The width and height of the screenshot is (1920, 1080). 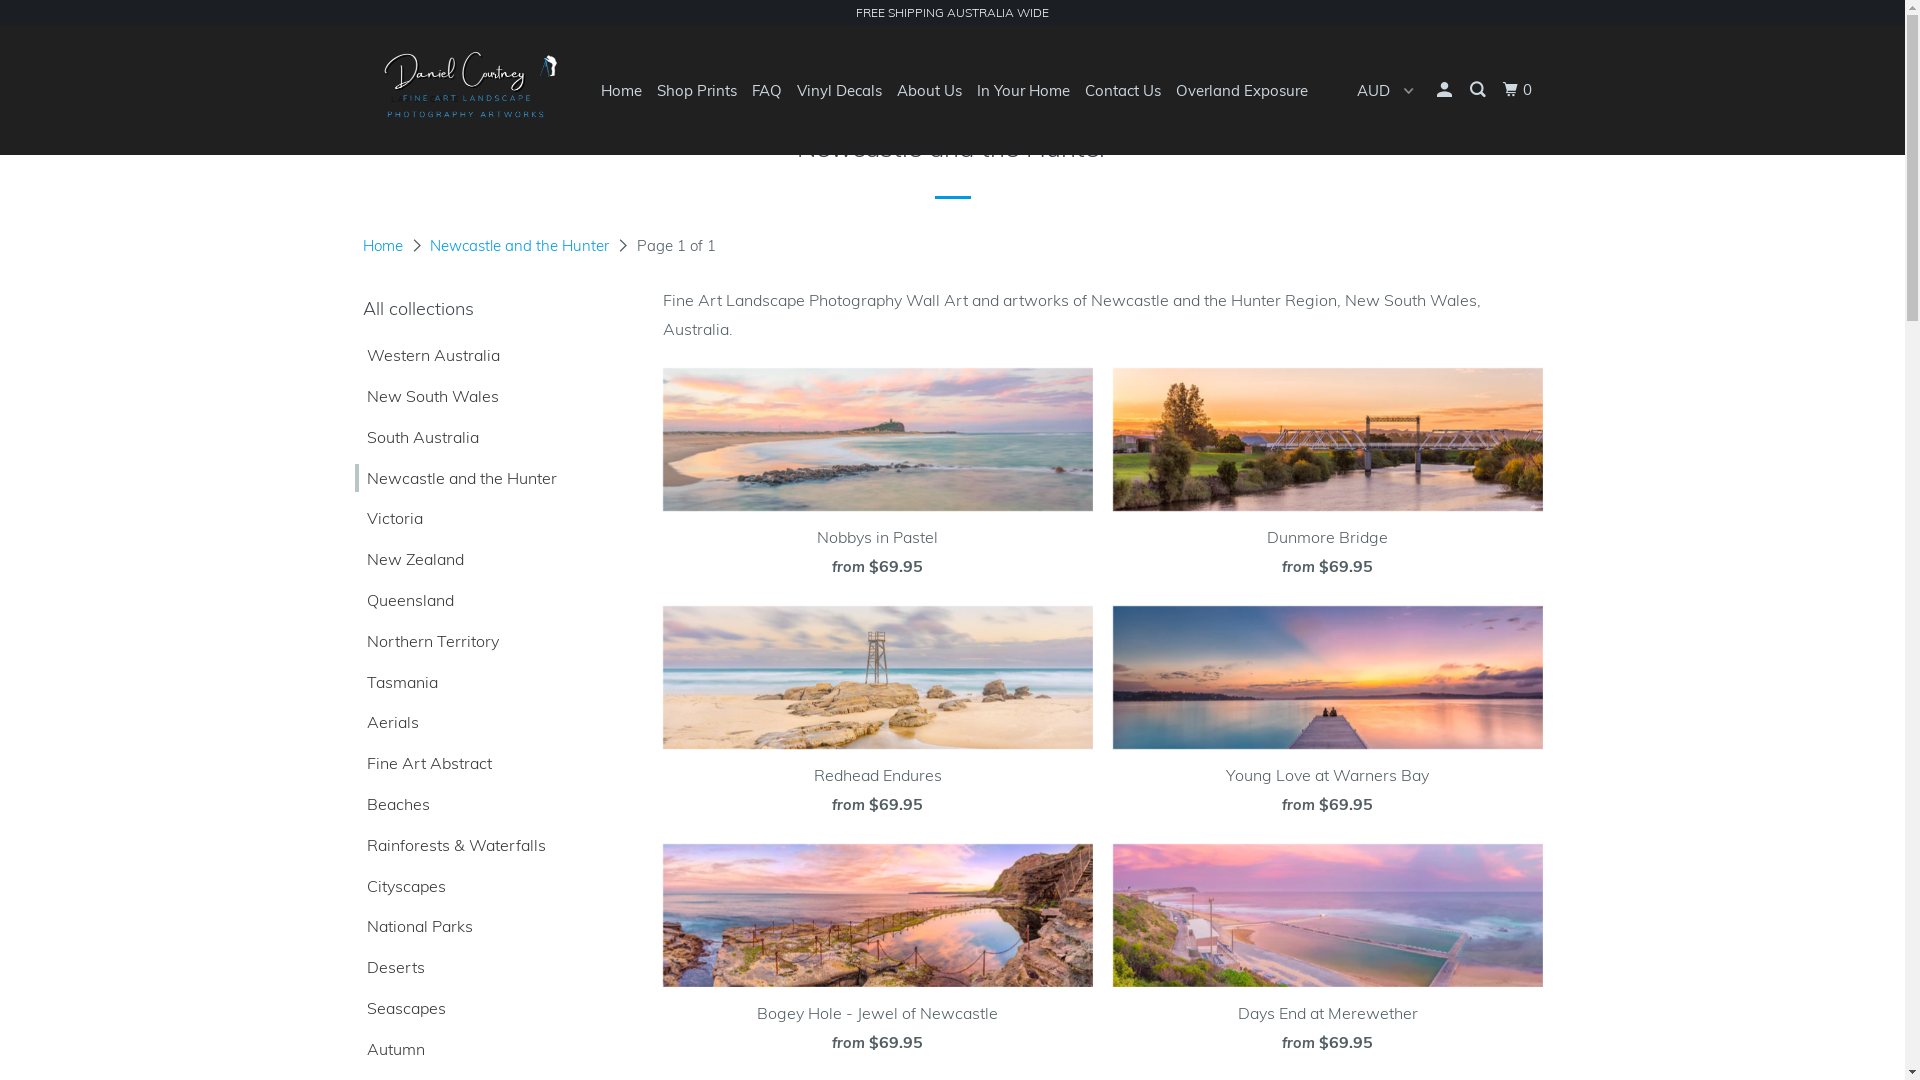 What do you see at coordinates (392, 804) in the screenshot?
I see `Beaches` at bounding box center [392, 804].